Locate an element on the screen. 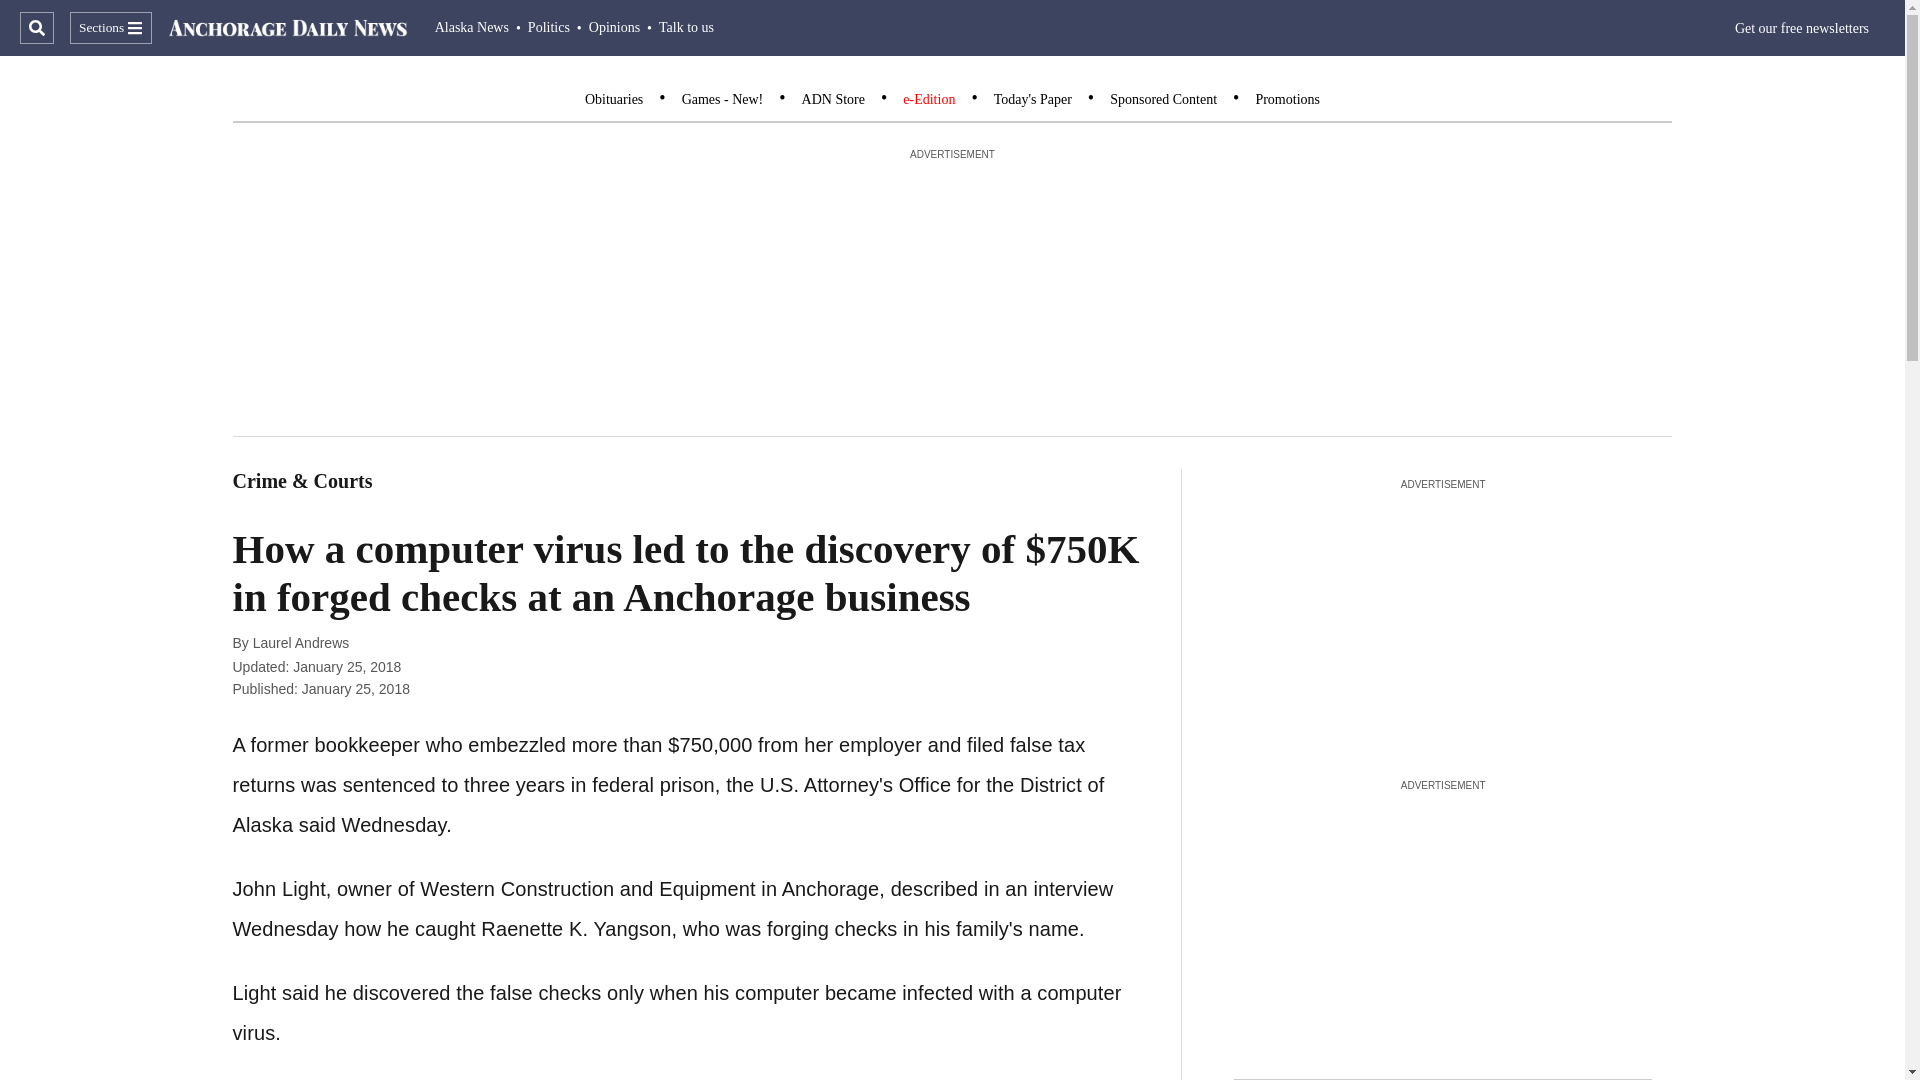 This screenshot has height=1080, width=1920. ADN Logo is located at coordinates (288, 28).